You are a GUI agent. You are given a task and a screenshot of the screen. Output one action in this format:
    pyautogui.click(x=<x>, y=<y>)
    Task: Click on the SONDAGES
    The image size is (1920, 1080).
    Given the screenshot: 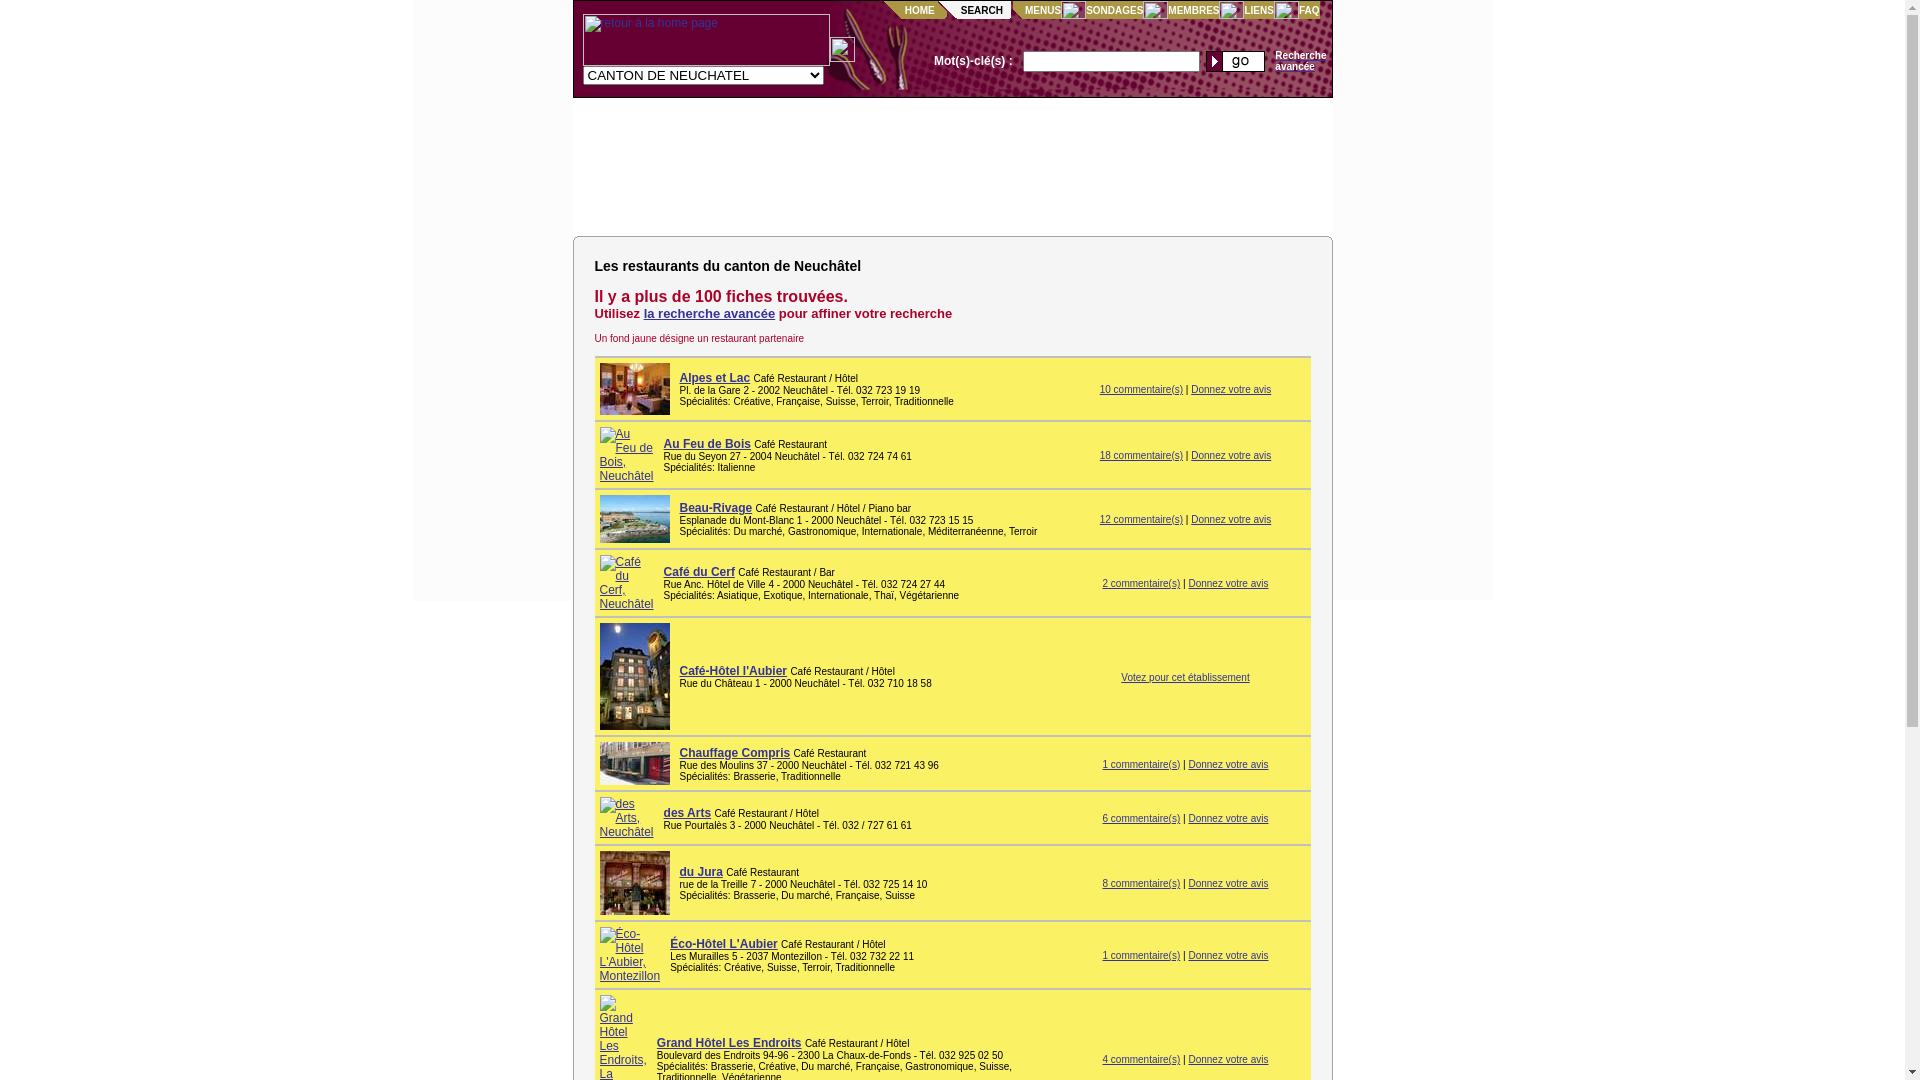 What is the action you would take?
    pyautogui.click(x=1114, y=10)
    